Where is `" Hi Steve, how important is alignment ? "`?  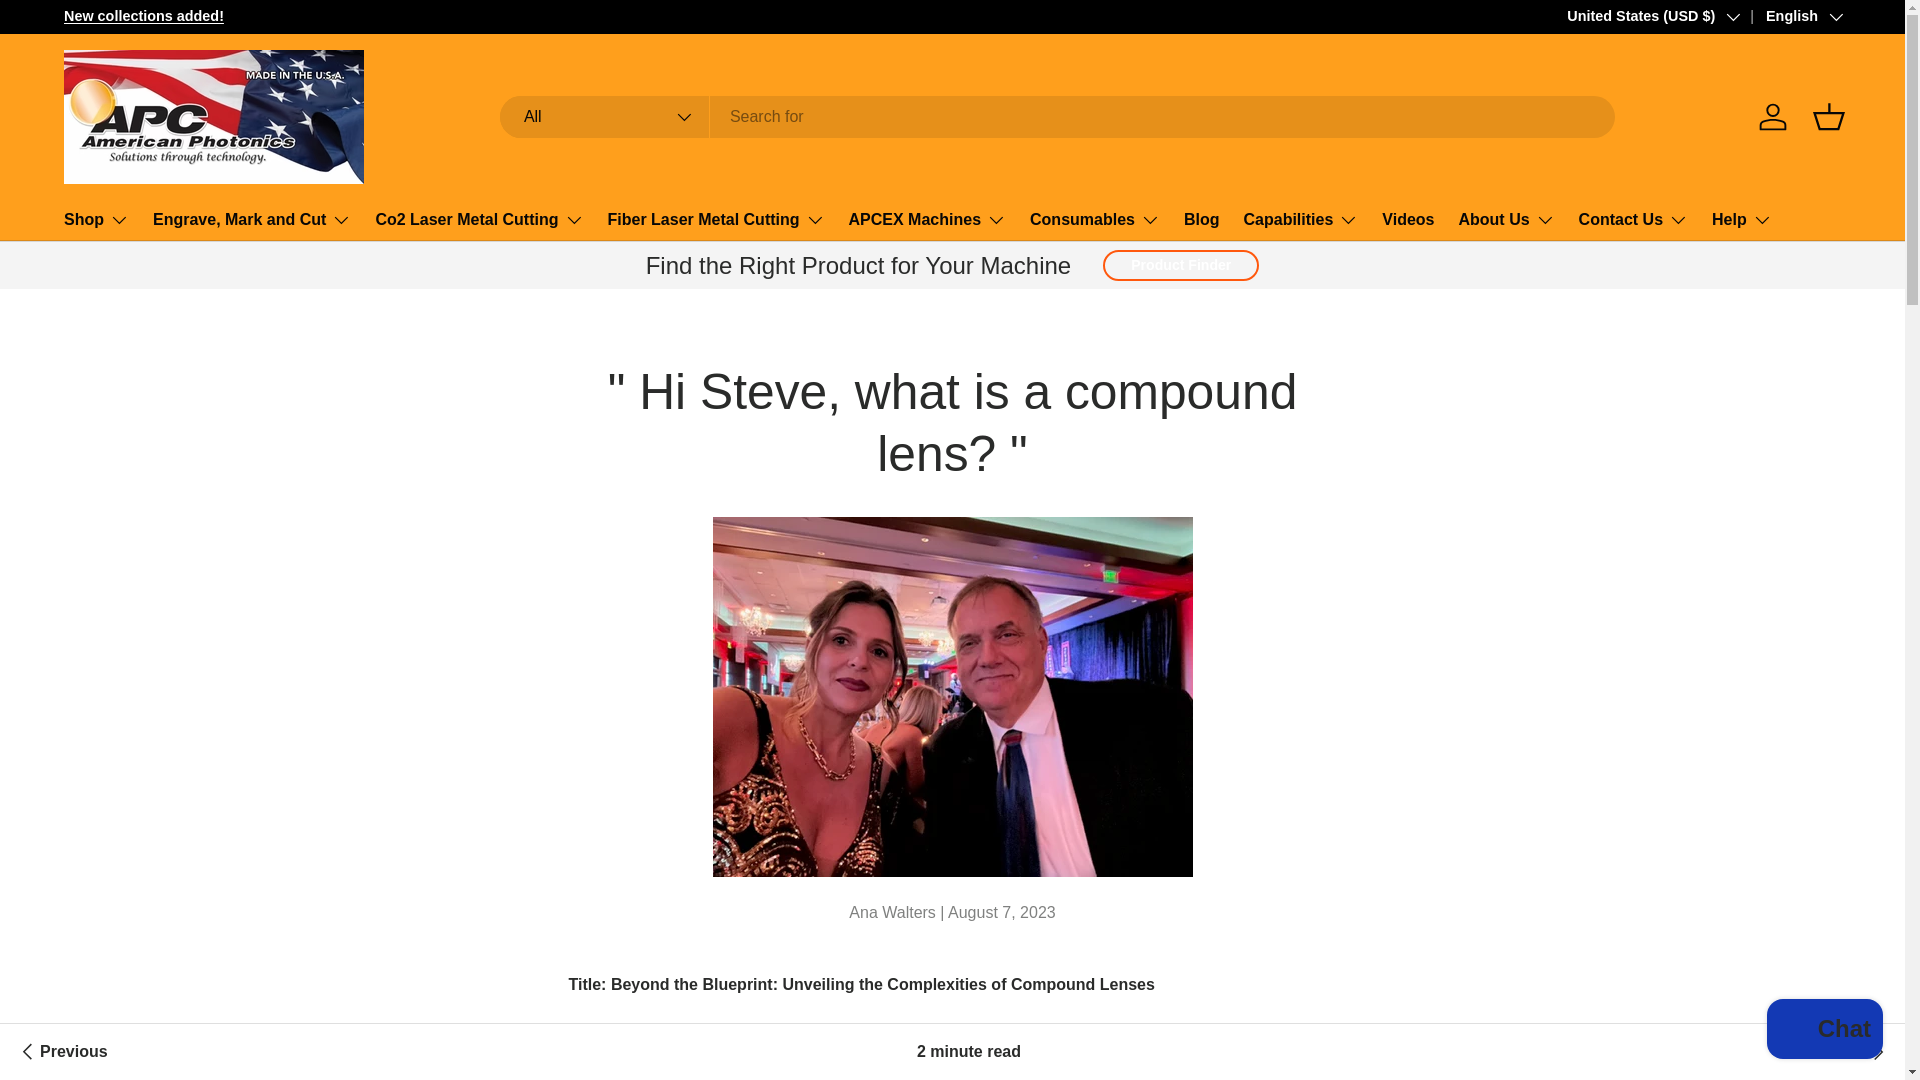
" Hi Steve, how important is alignment ? " is located at coordinates (1859, 1052).